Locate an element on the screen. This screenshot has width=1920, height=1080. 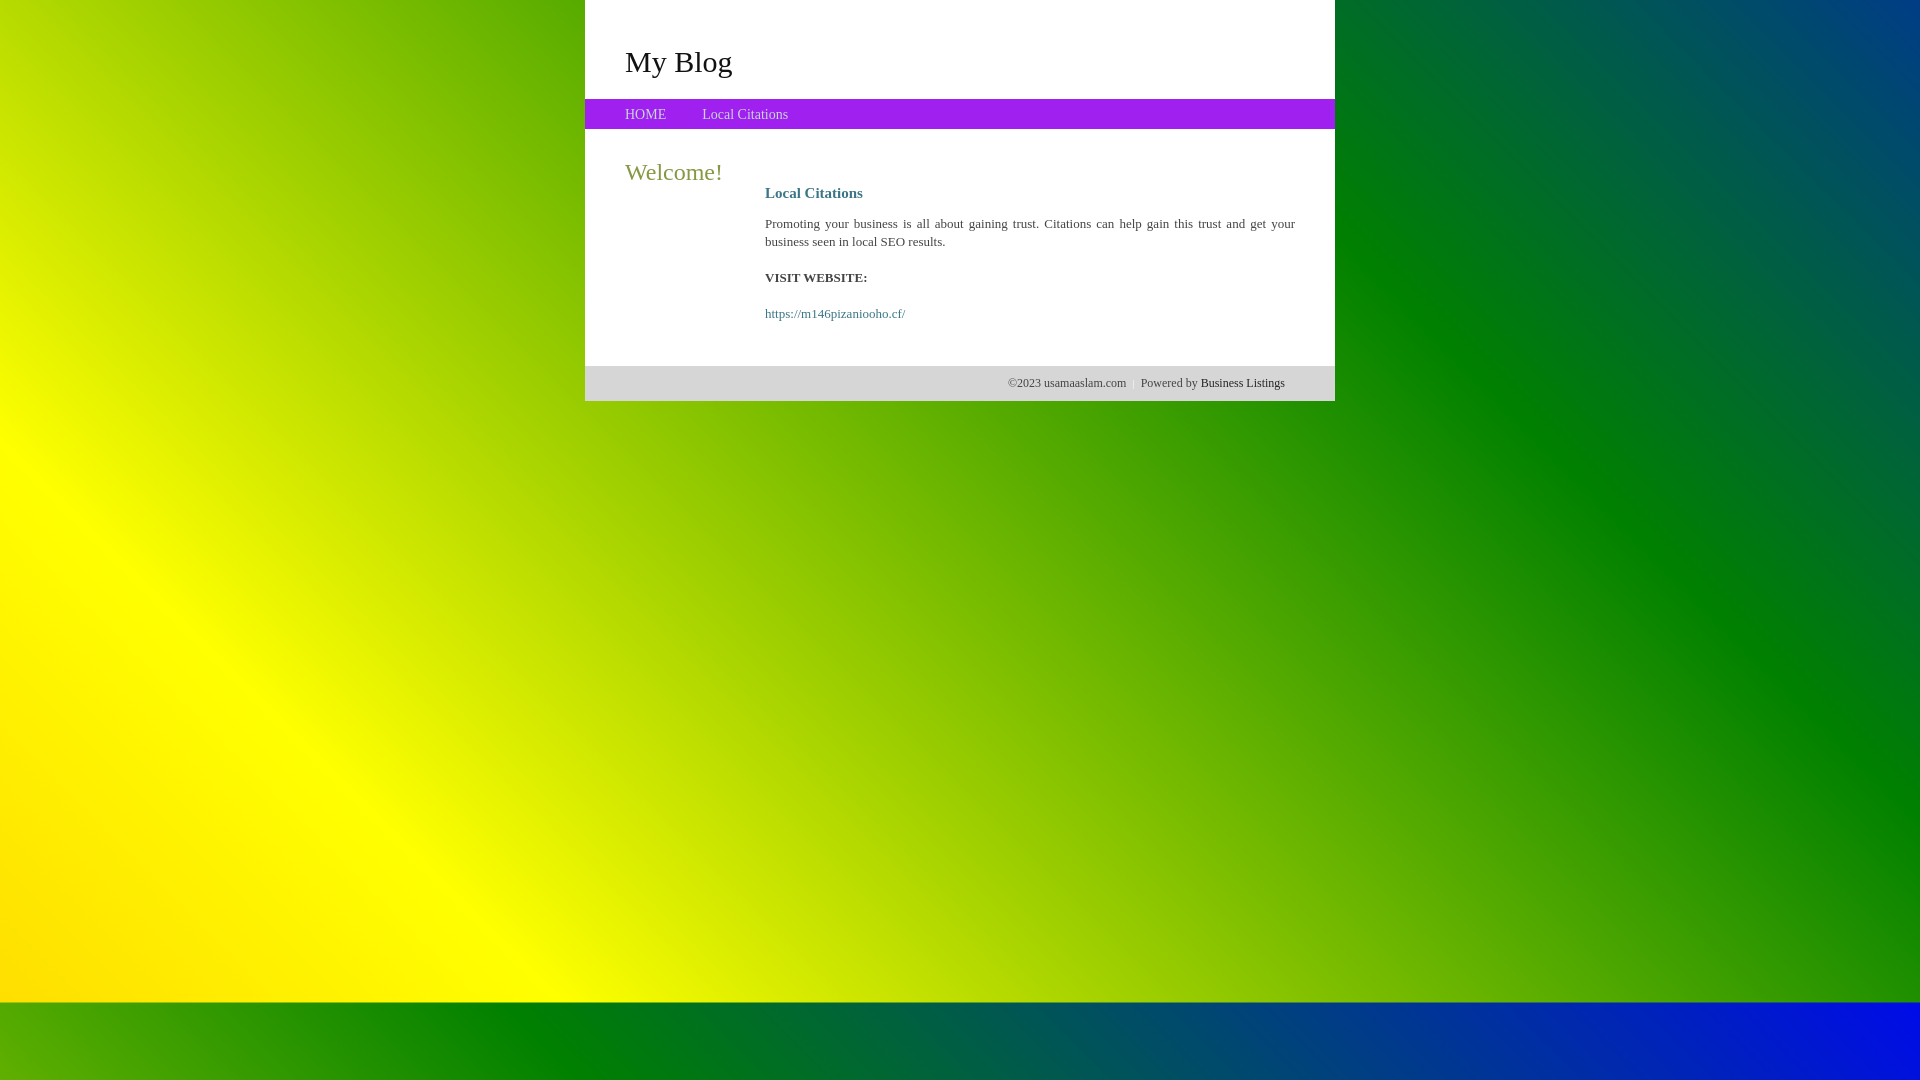
Local Citations is located at coordinates (745, 114).